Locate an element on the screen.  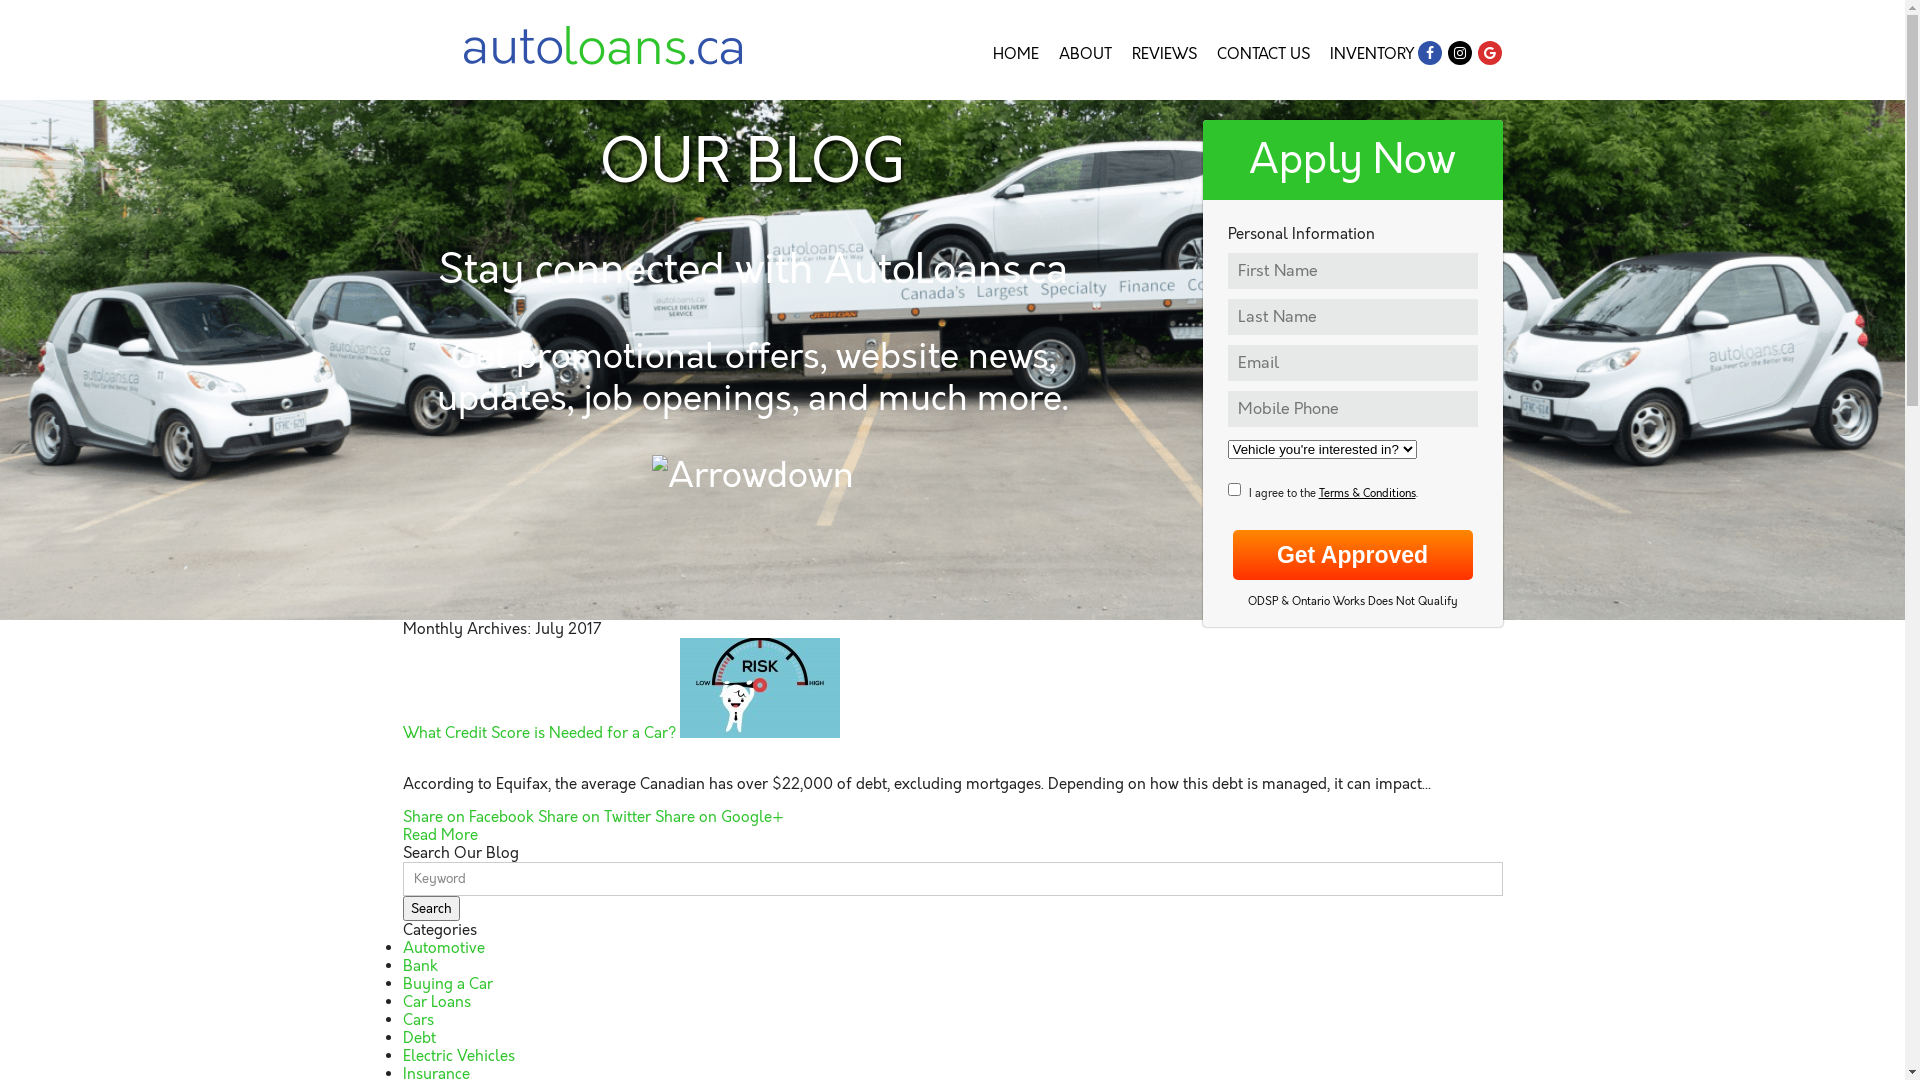
Electric Vehicles is located at coordinates (458, 1056).